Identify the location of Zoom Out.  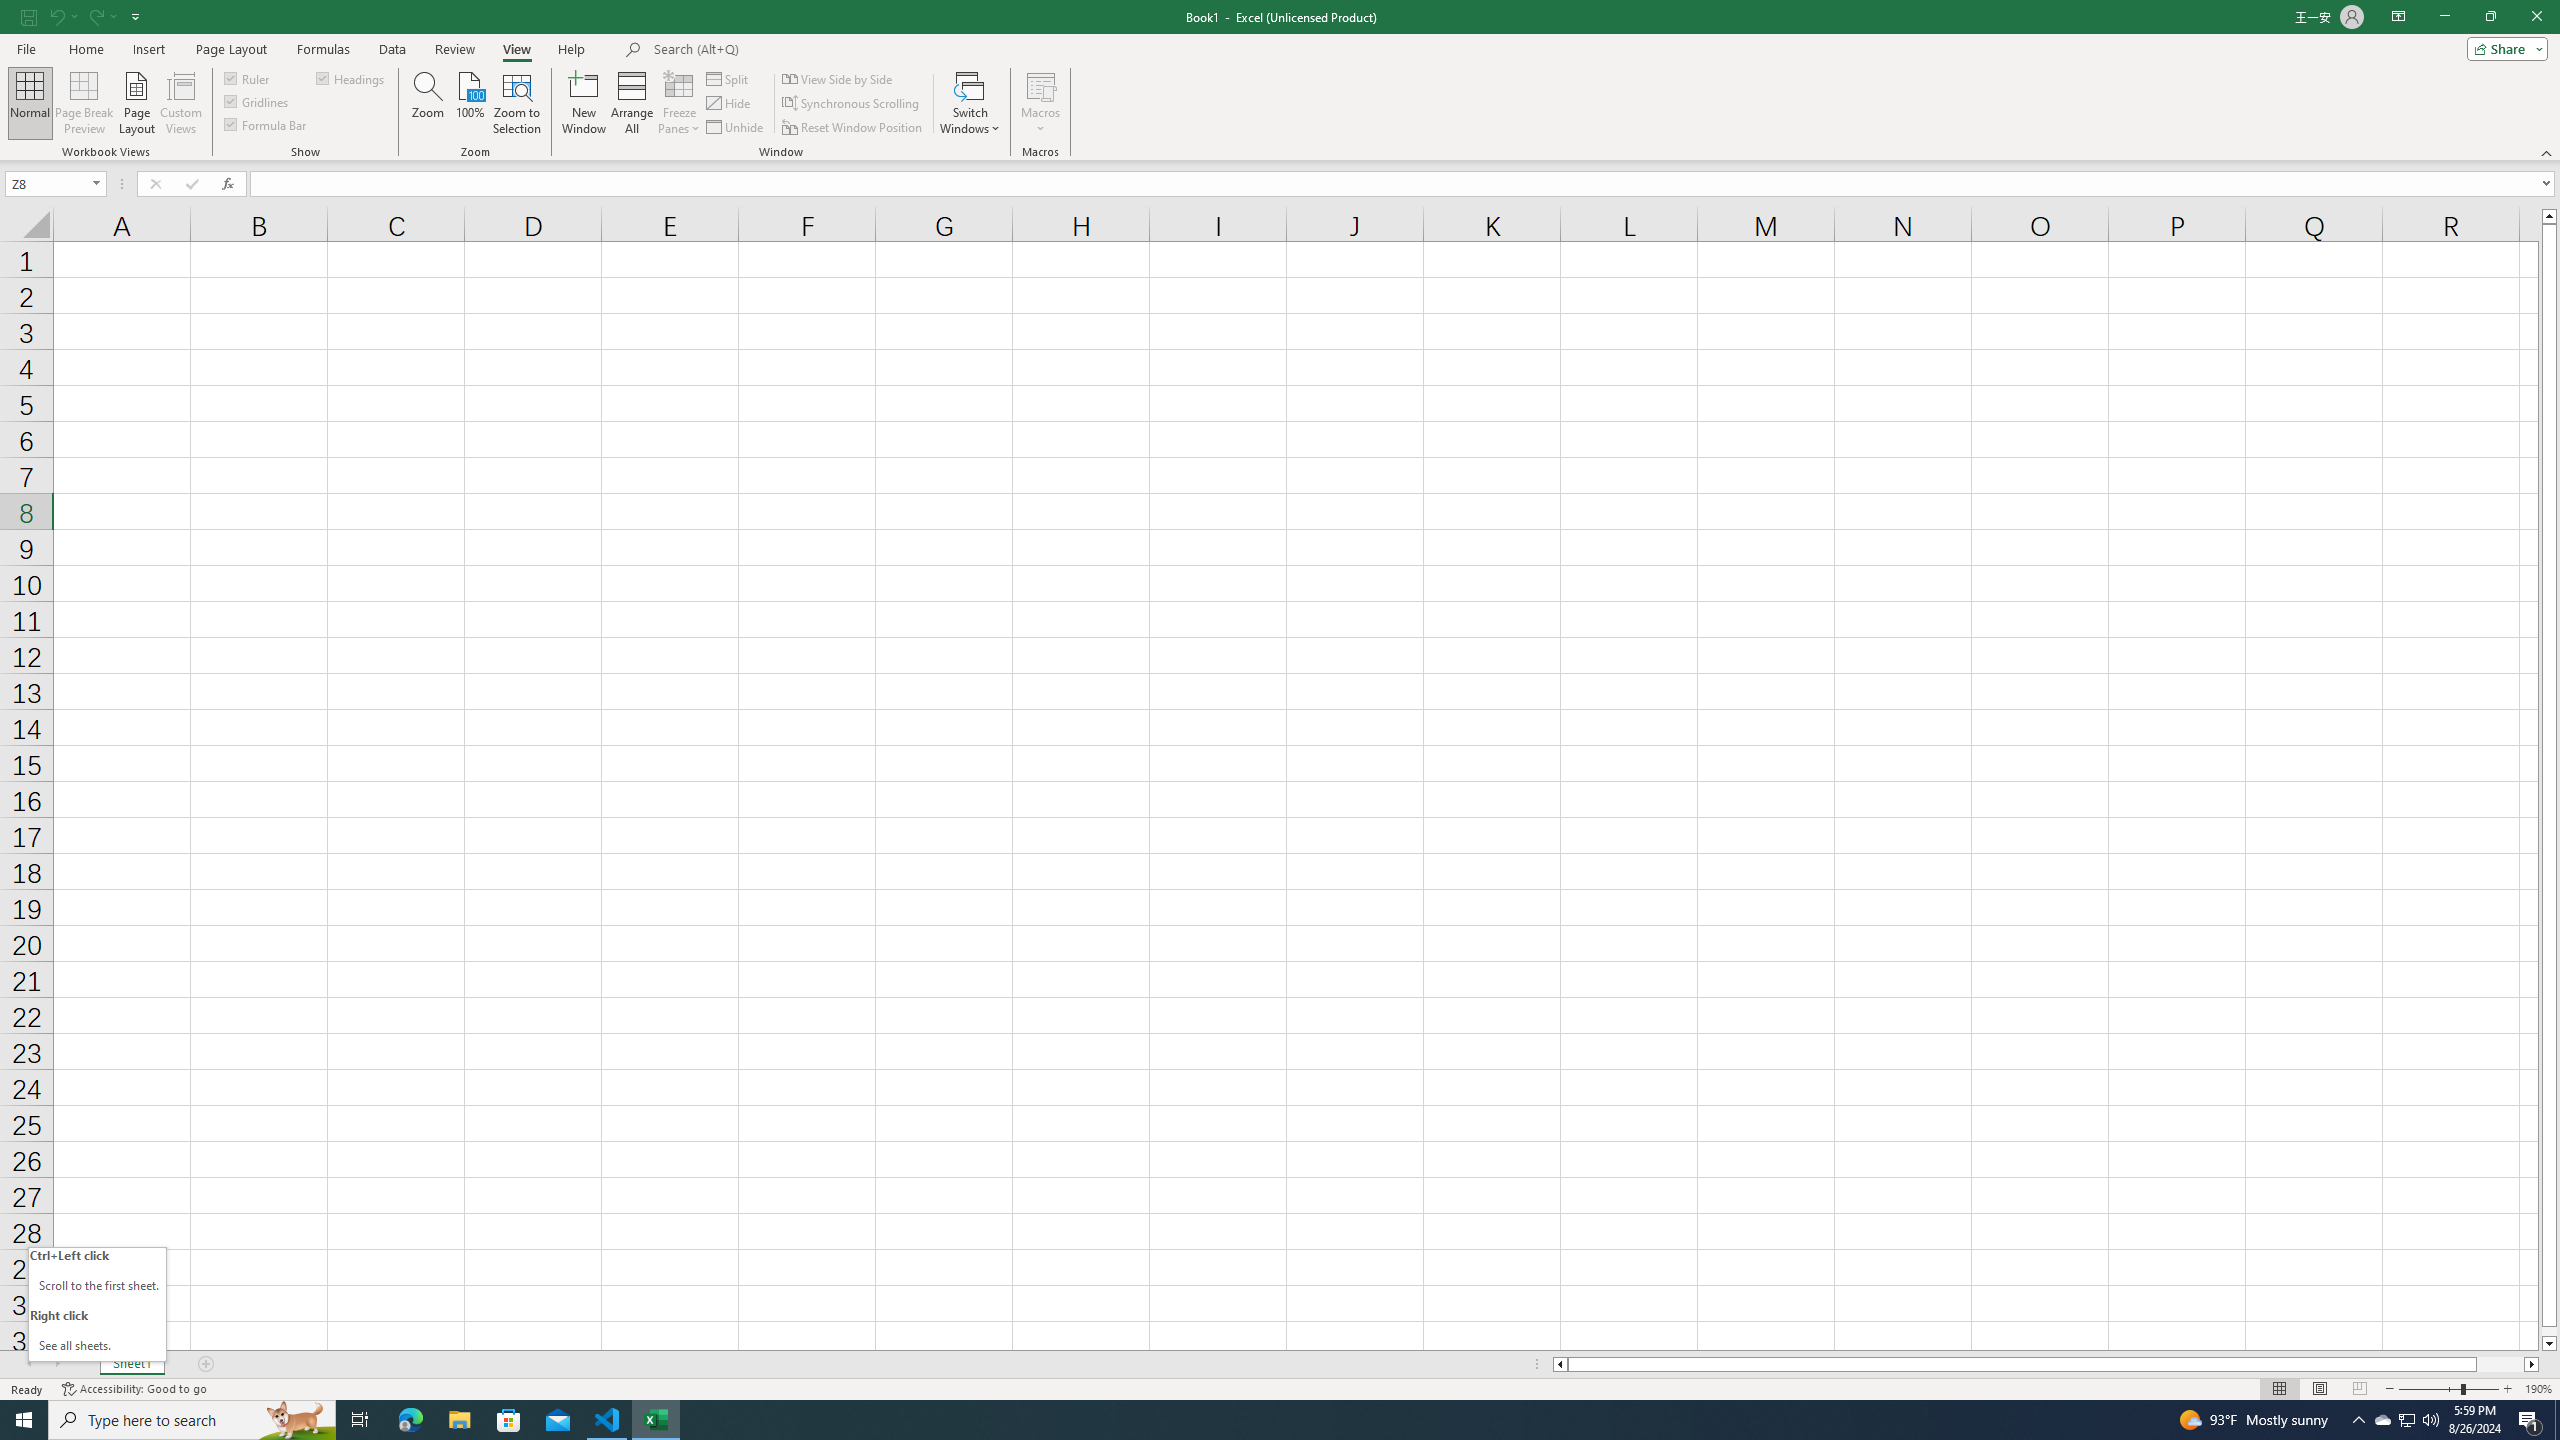
(2429, 1389).